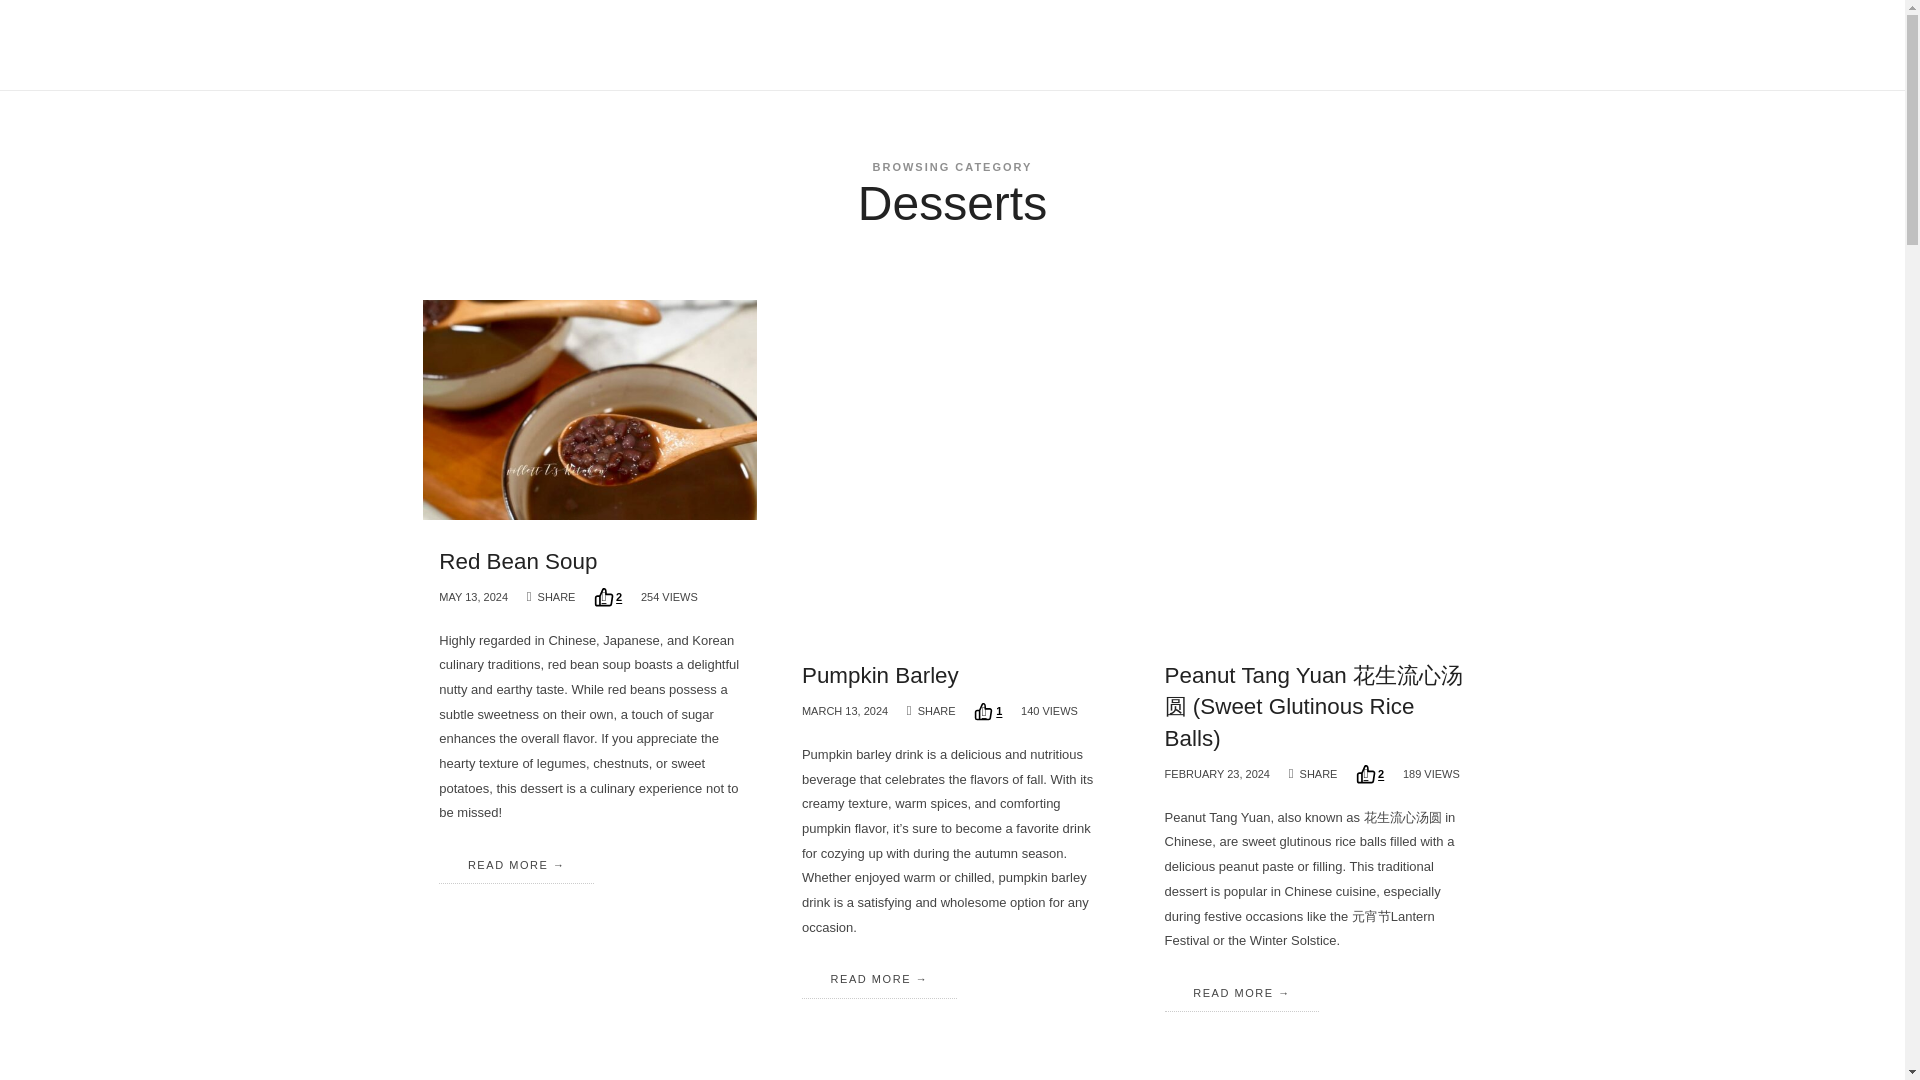  I want to click on FEBRUARY 23, 2024, so click(1217, 773).